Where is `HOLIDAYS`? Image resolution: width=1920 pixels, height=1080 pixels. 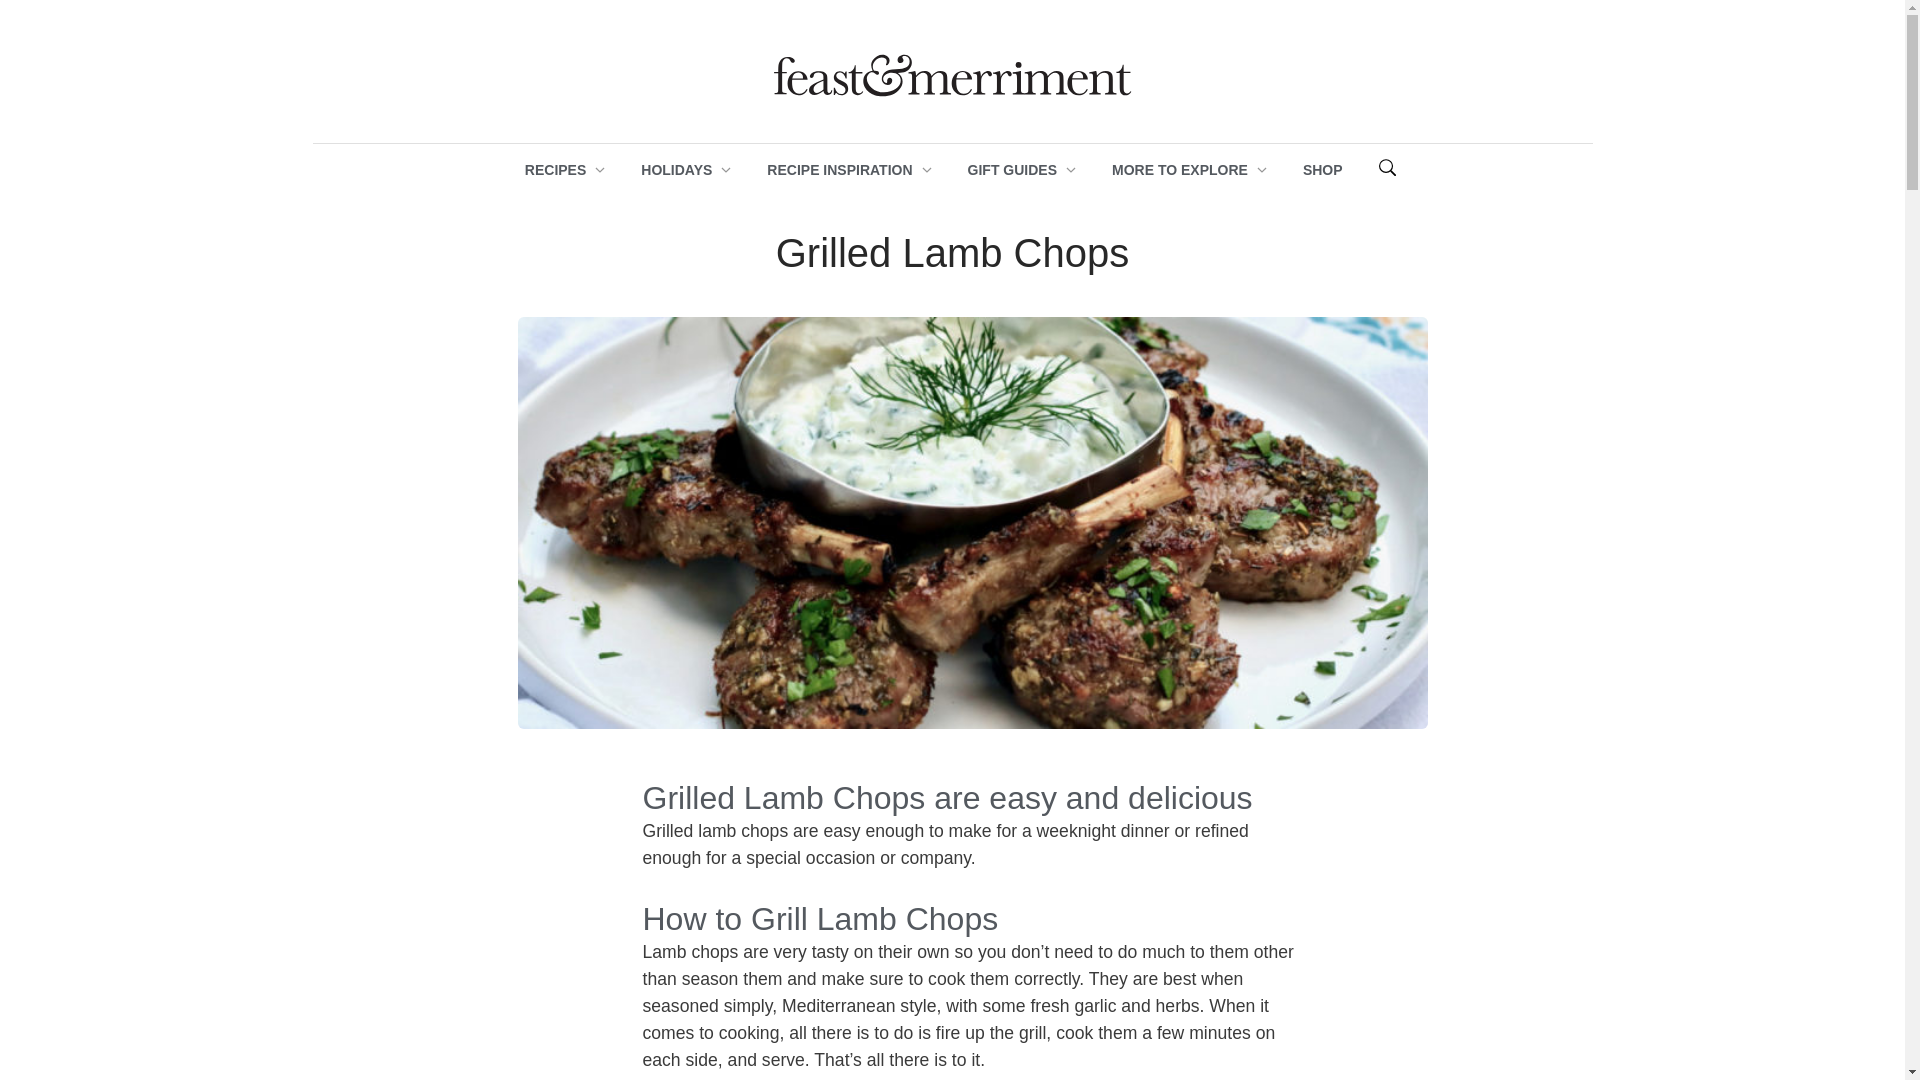 HOLIDAYS is located at coordinates (676, 170).